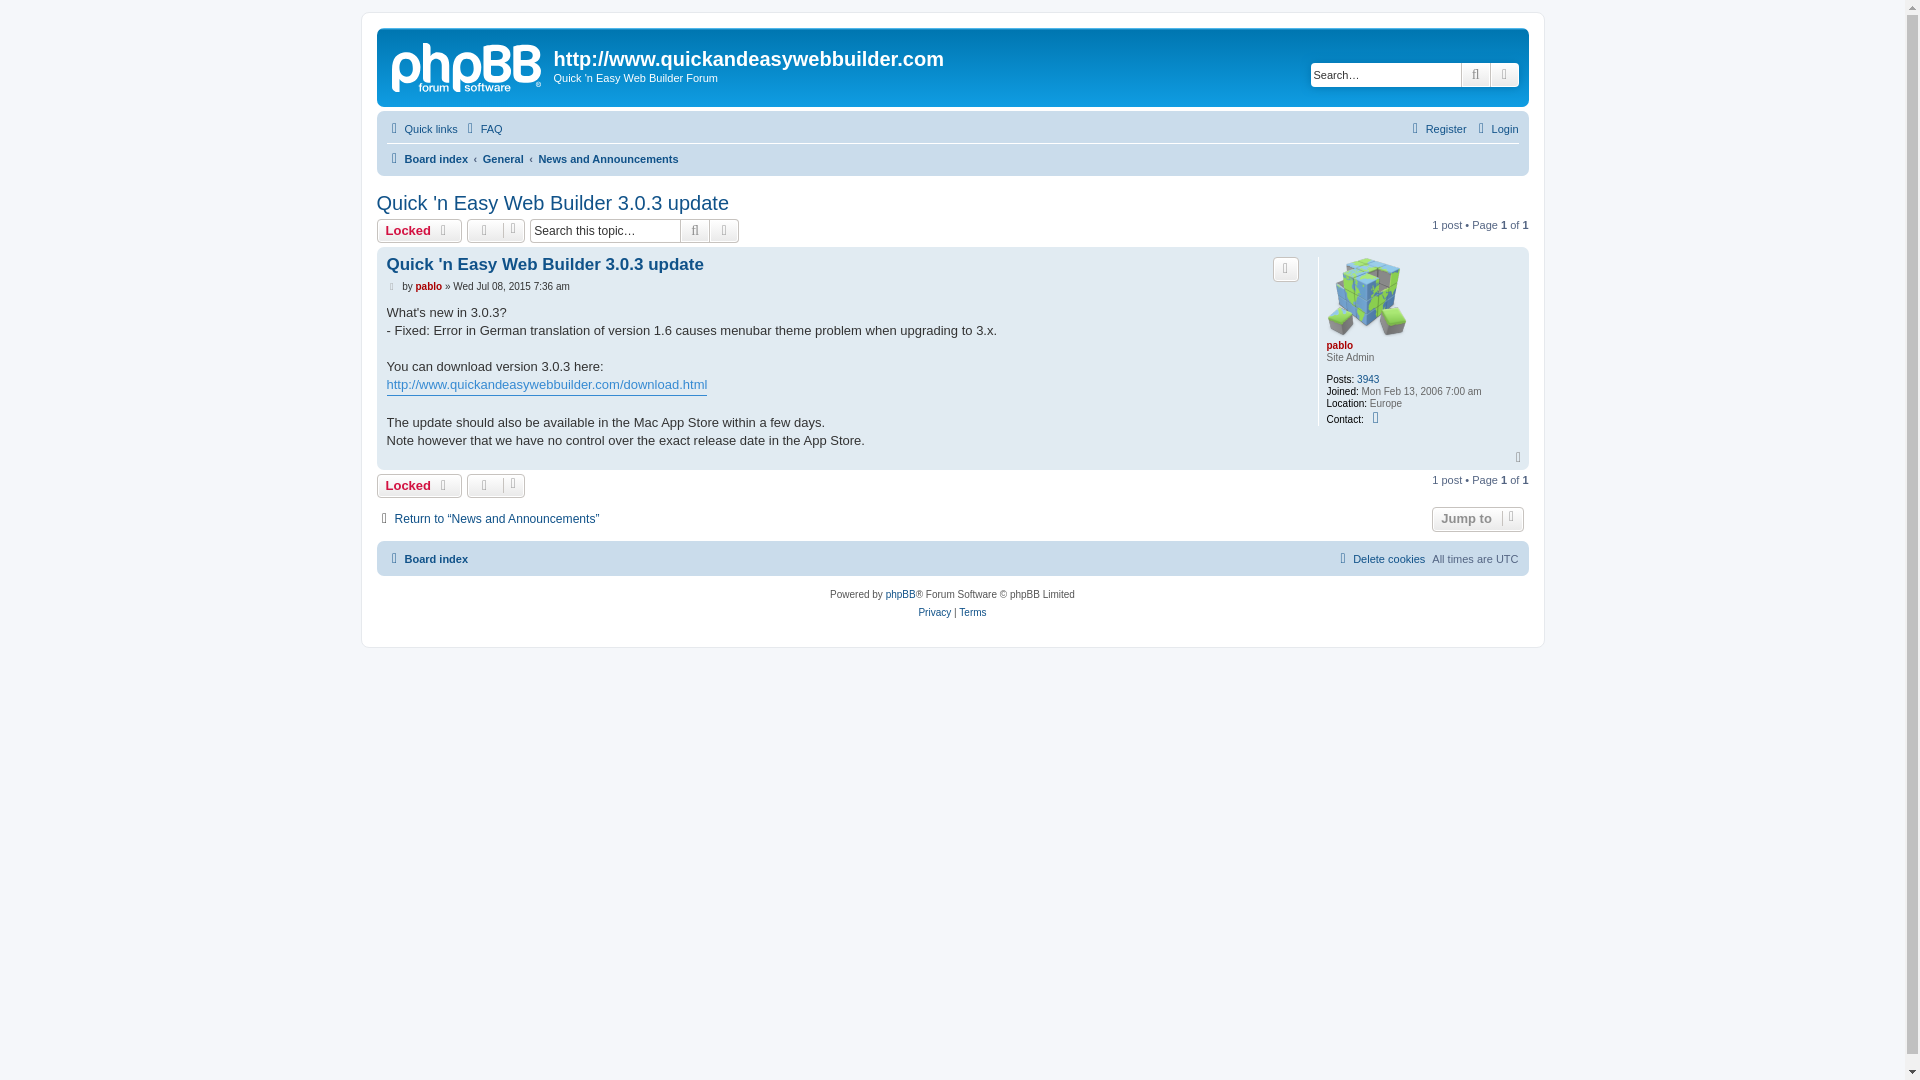 The width and height of the screenshot is (1920, 1080). What do you see at coordinates (552, 203) in the screenshot?
I see `Quick 'n Easy Web Builder 3.0.3 update` at bounding box center [552, 203].